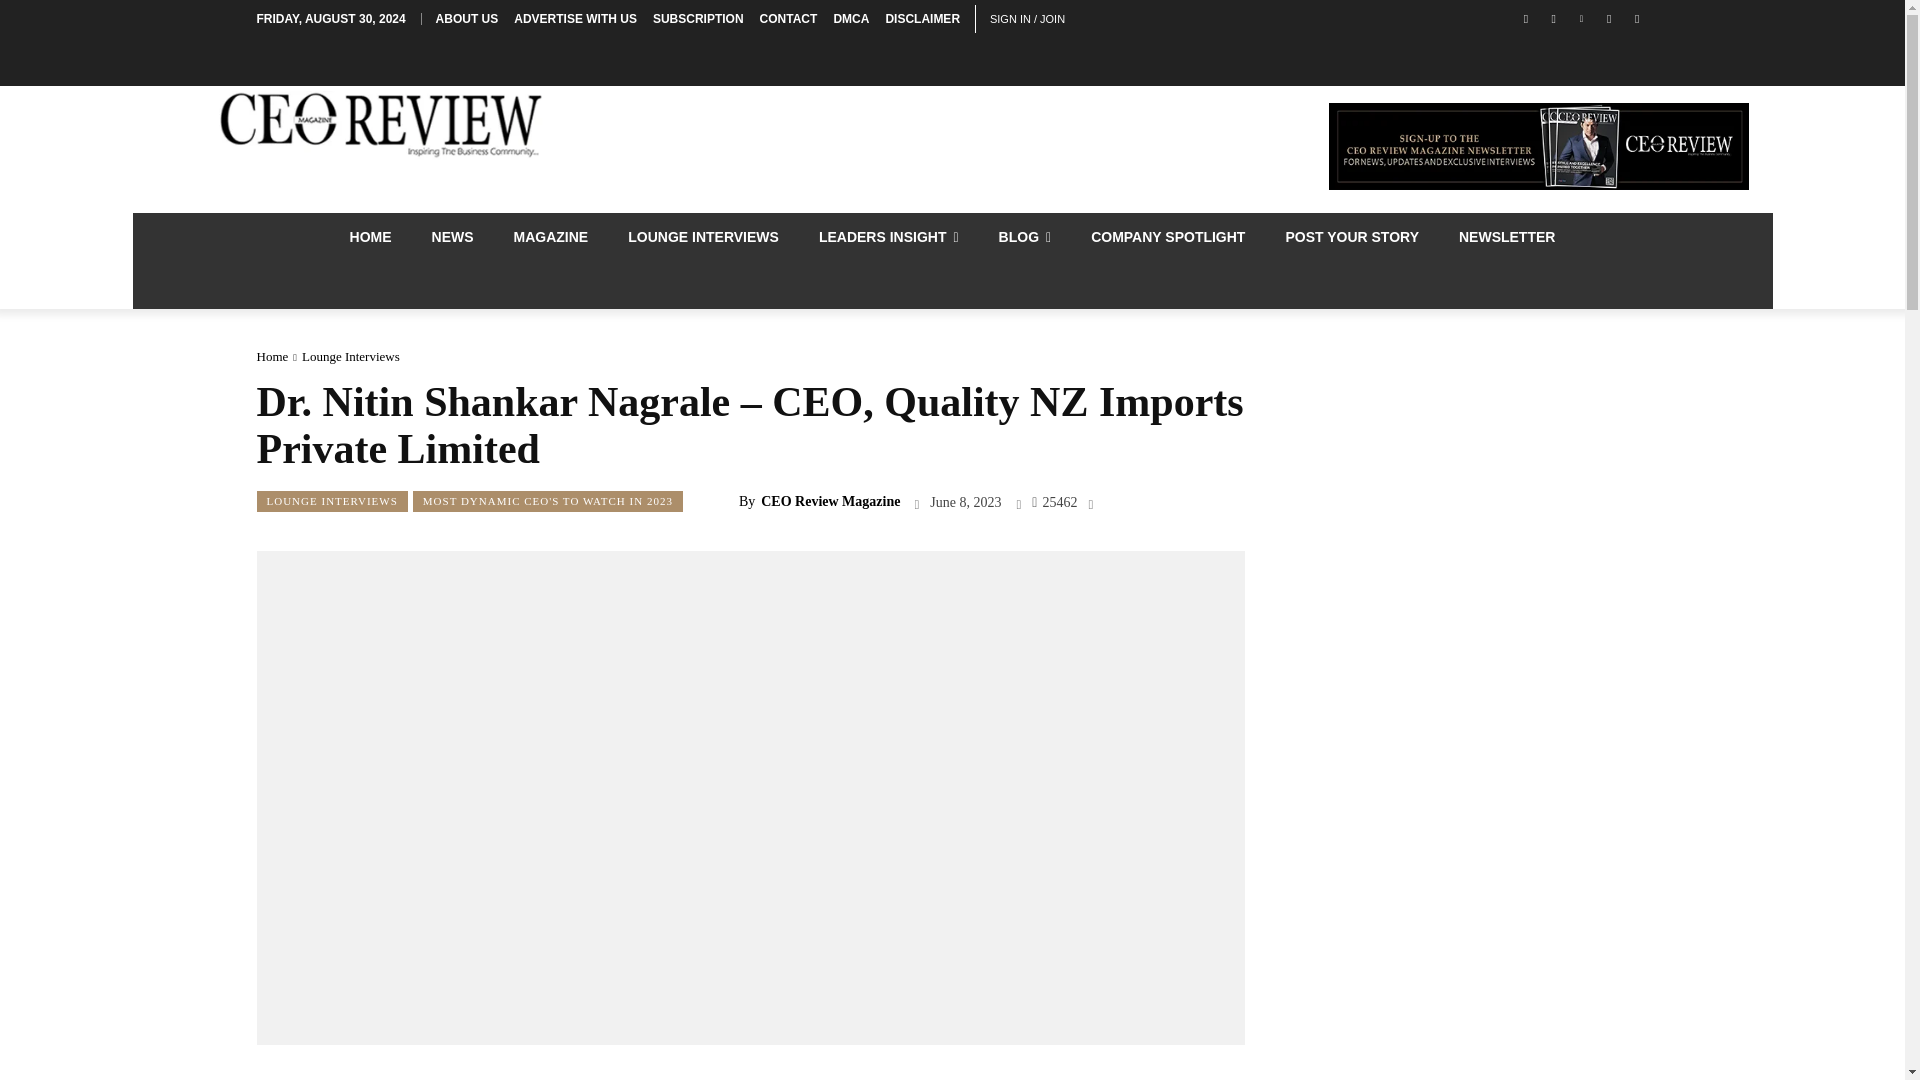  I want to click on Instagram, so click(1552, 19).